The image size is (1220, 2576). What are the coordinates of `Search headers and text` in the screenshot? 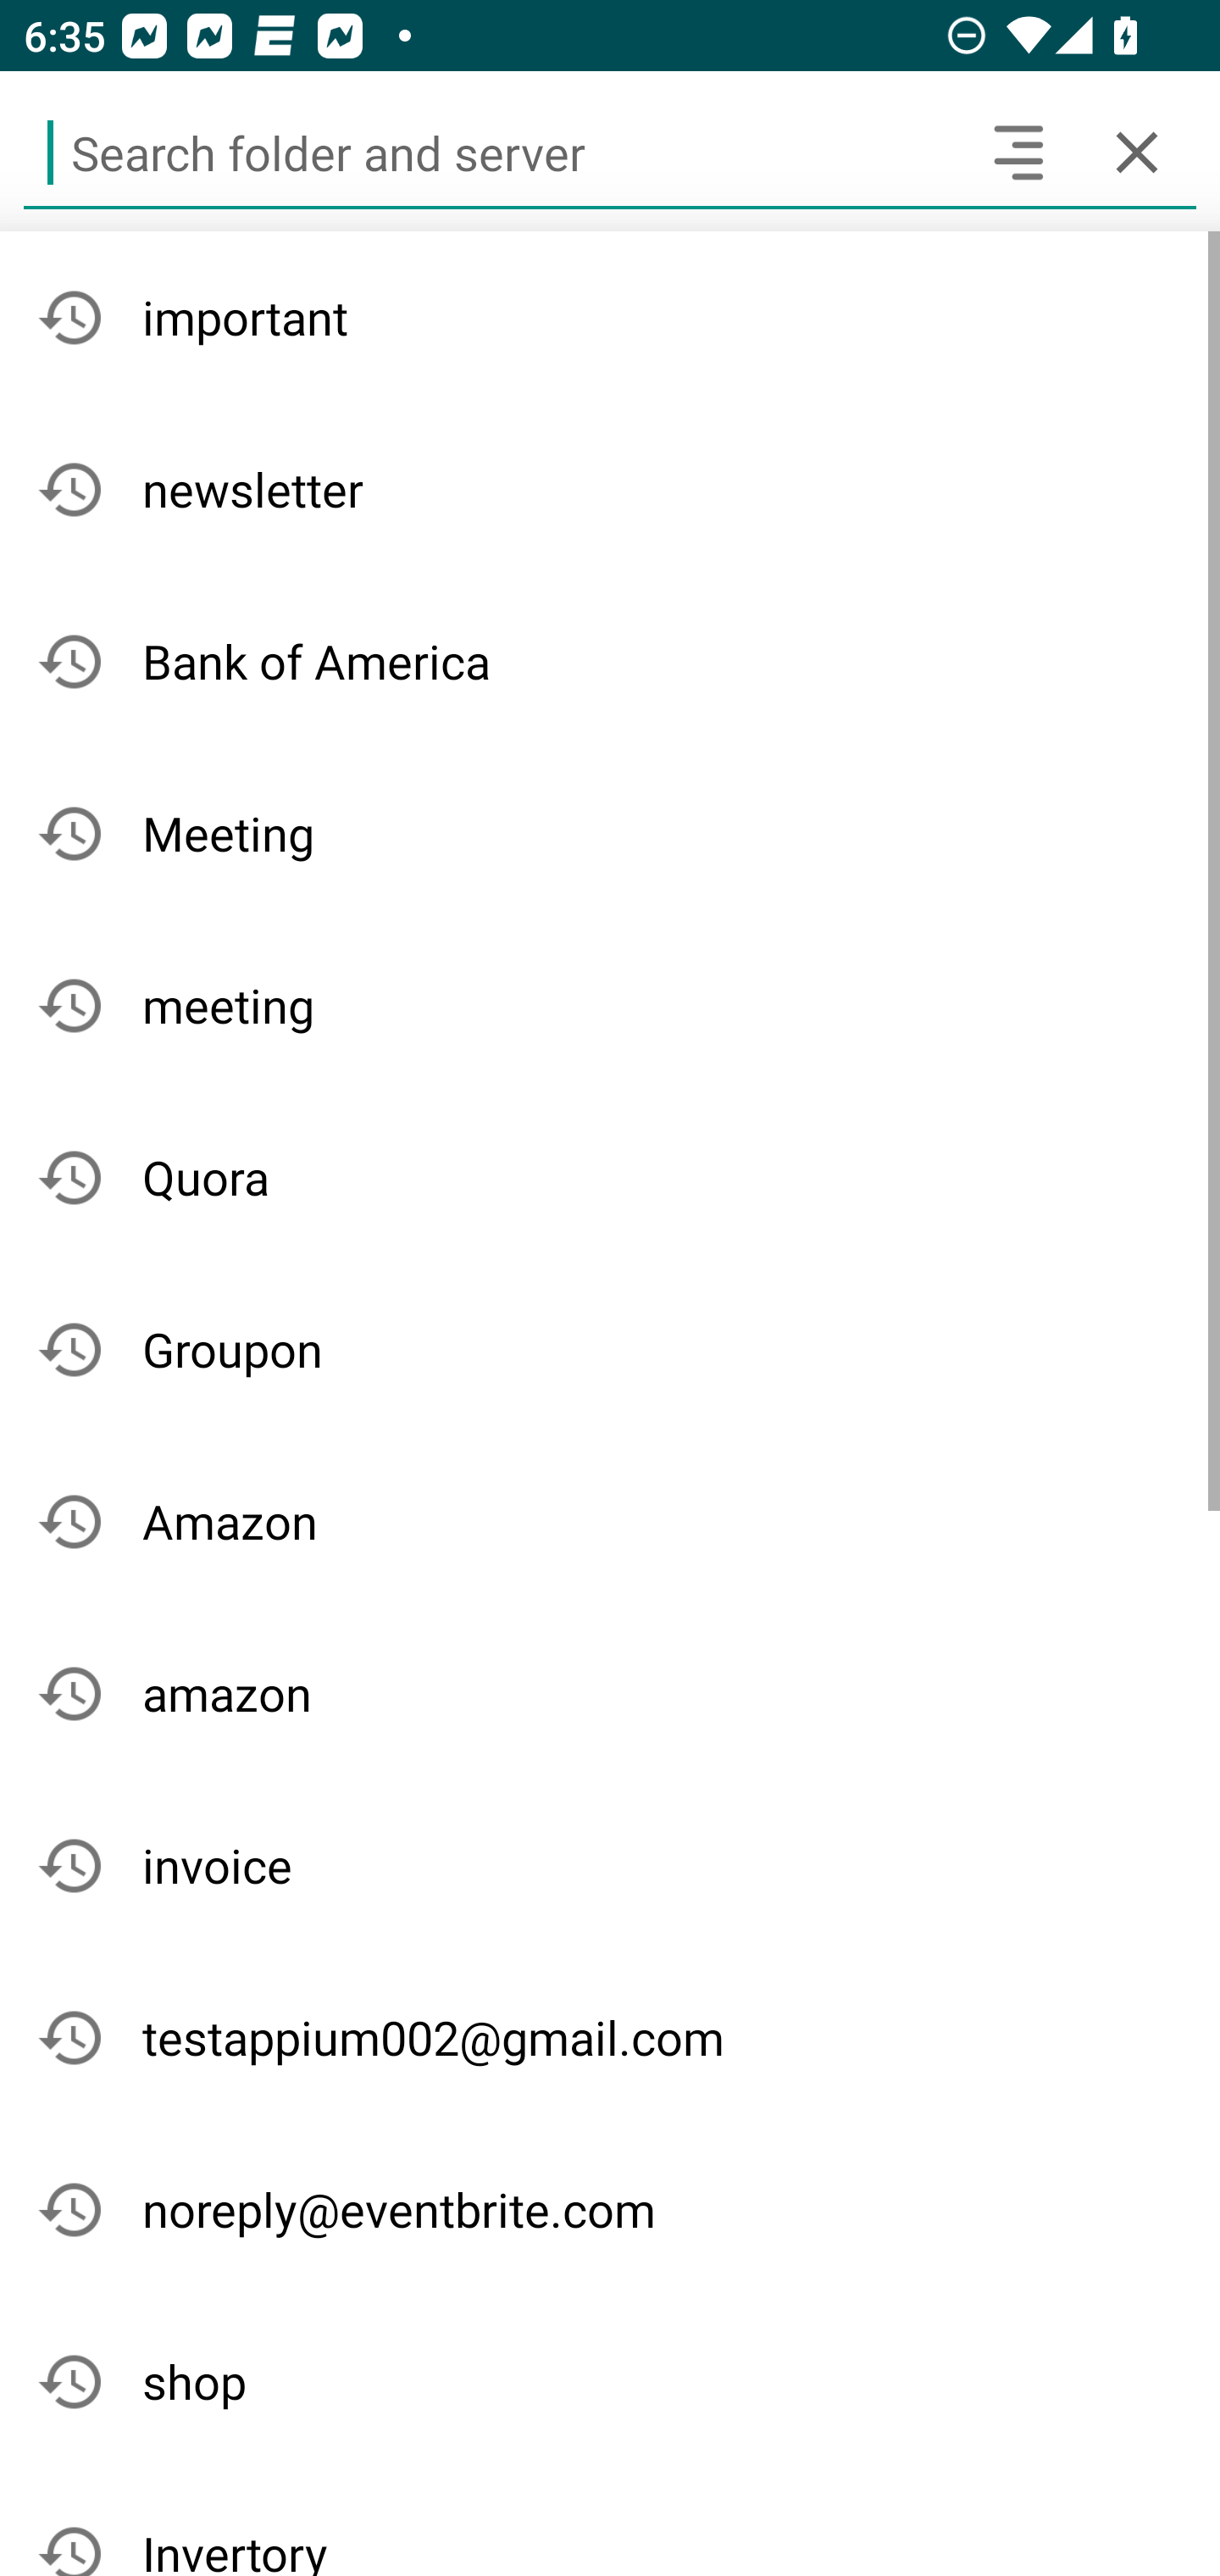 It's located at (1018, 152).